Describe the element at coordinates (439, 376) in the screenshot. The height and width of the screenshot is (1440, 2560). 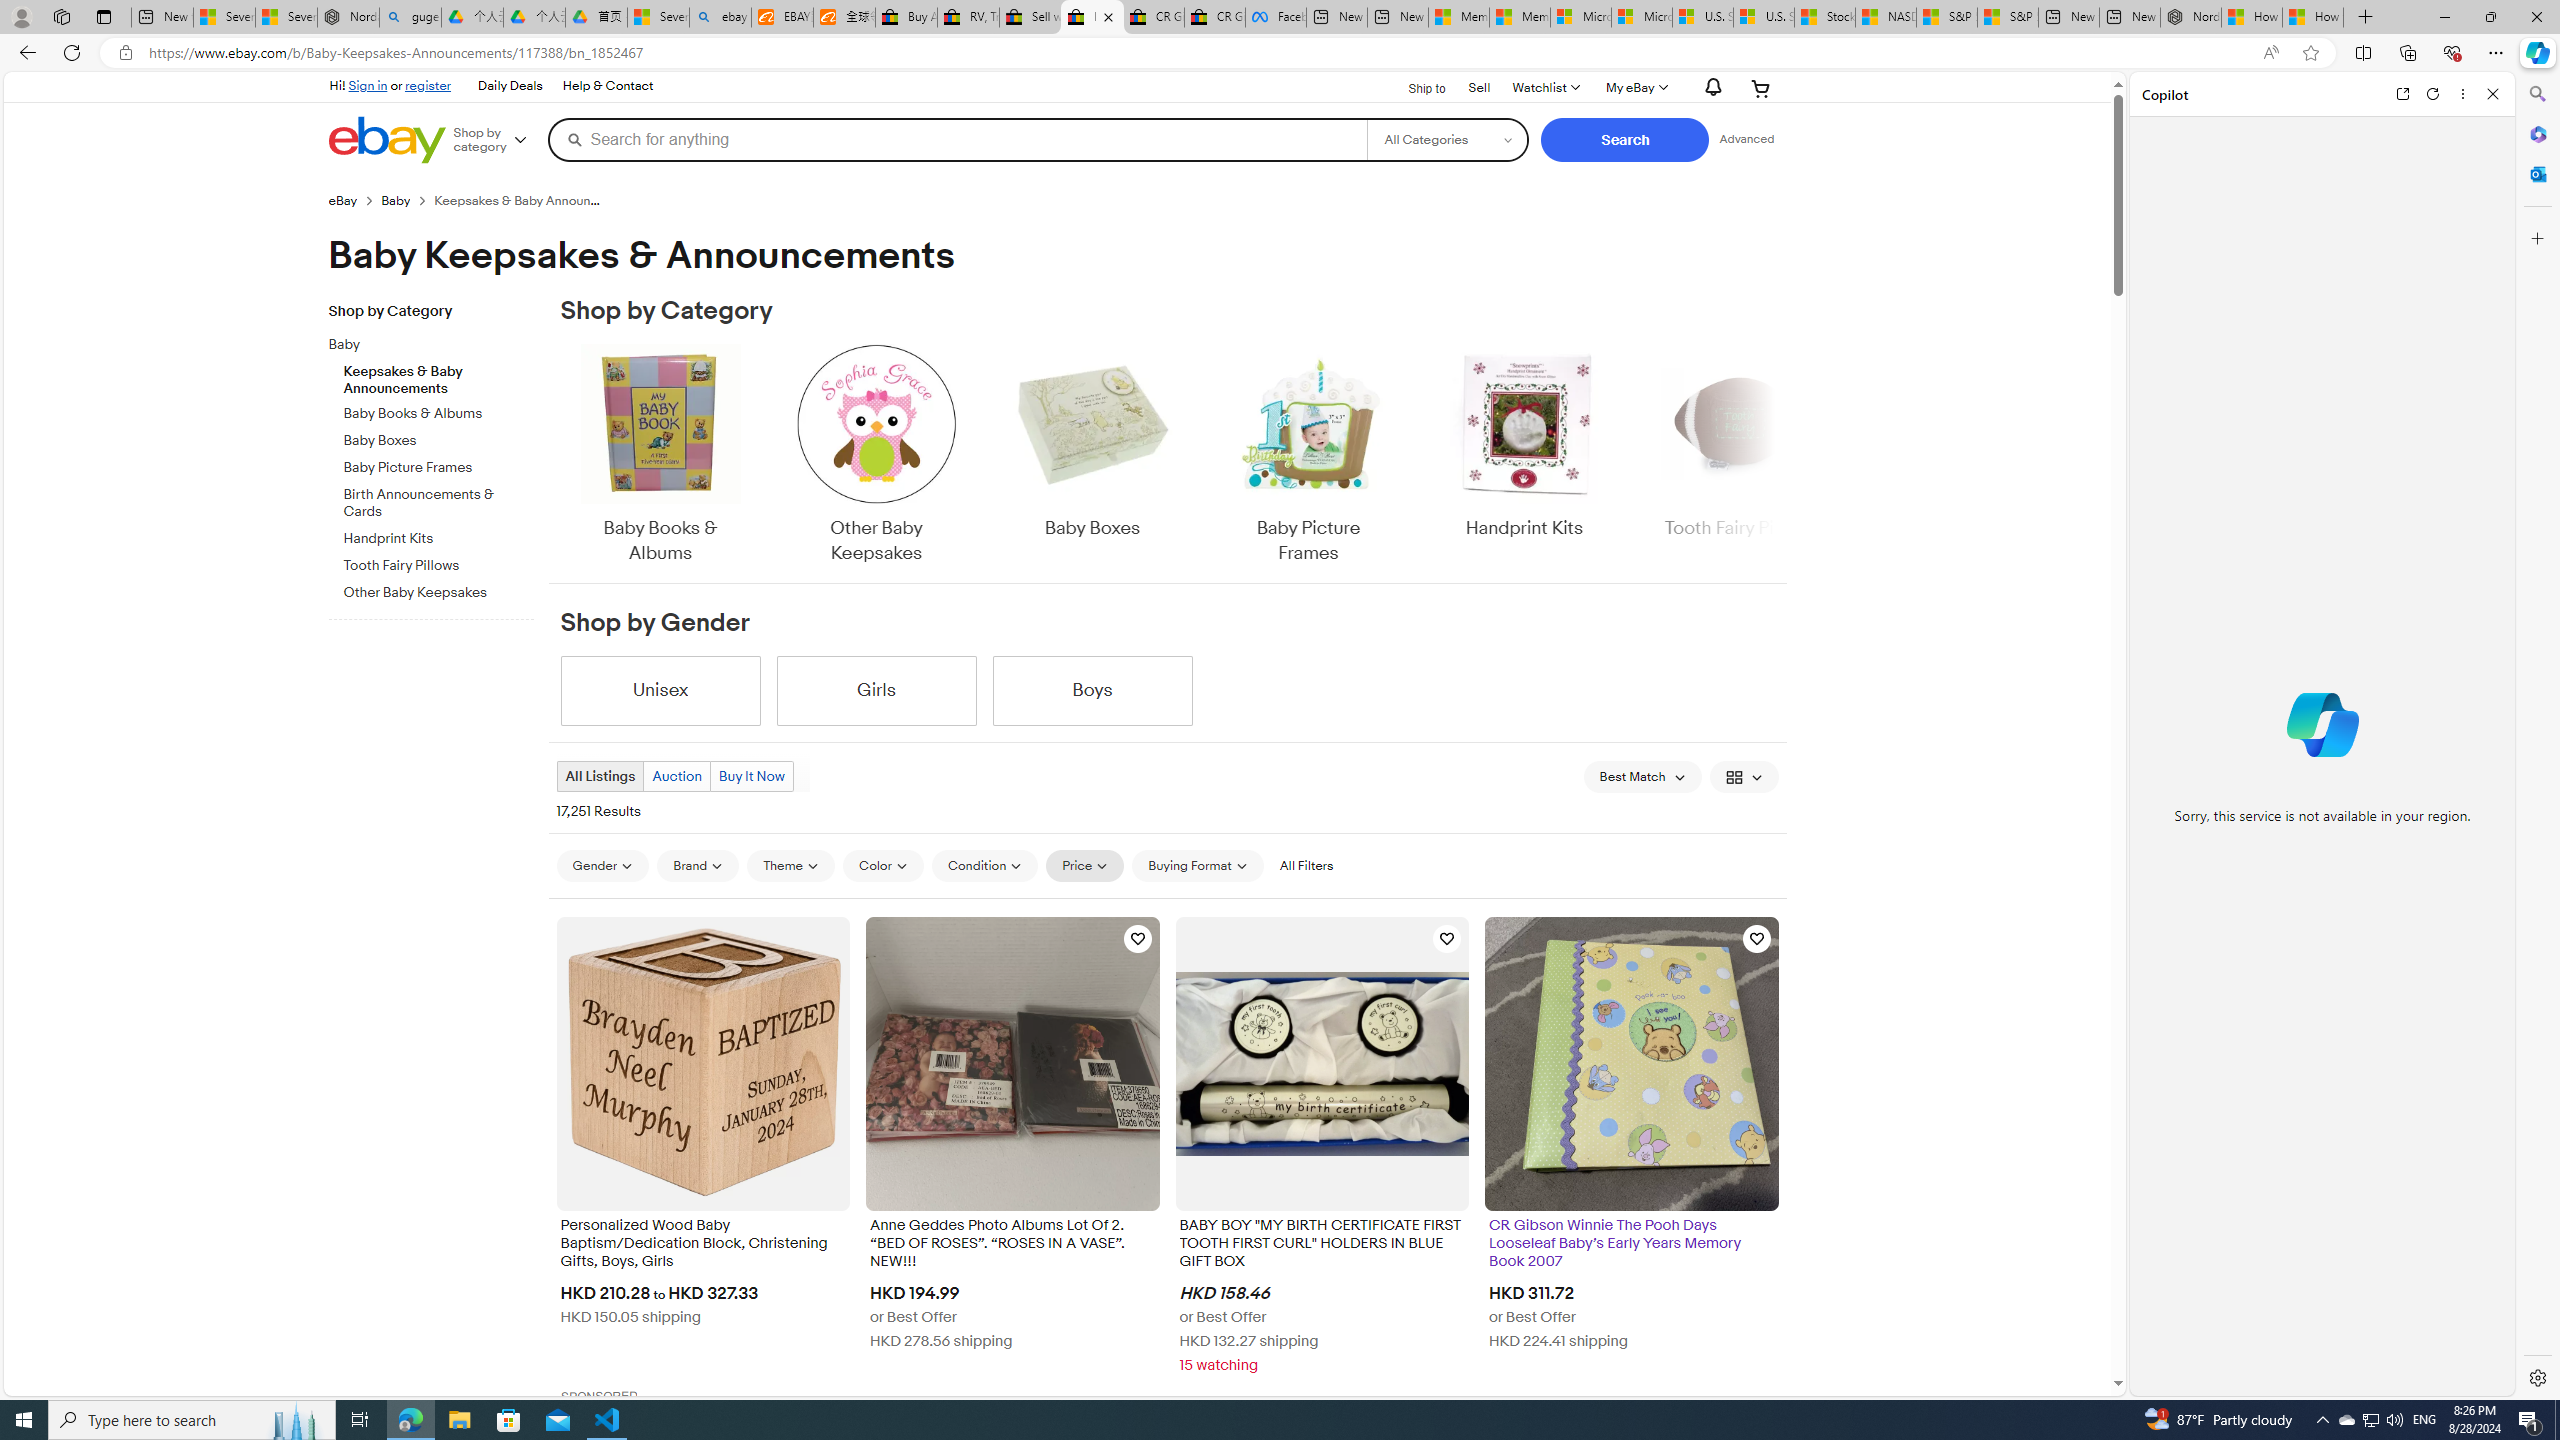
I see `Keepsakes & Baby Announcements` at that location.